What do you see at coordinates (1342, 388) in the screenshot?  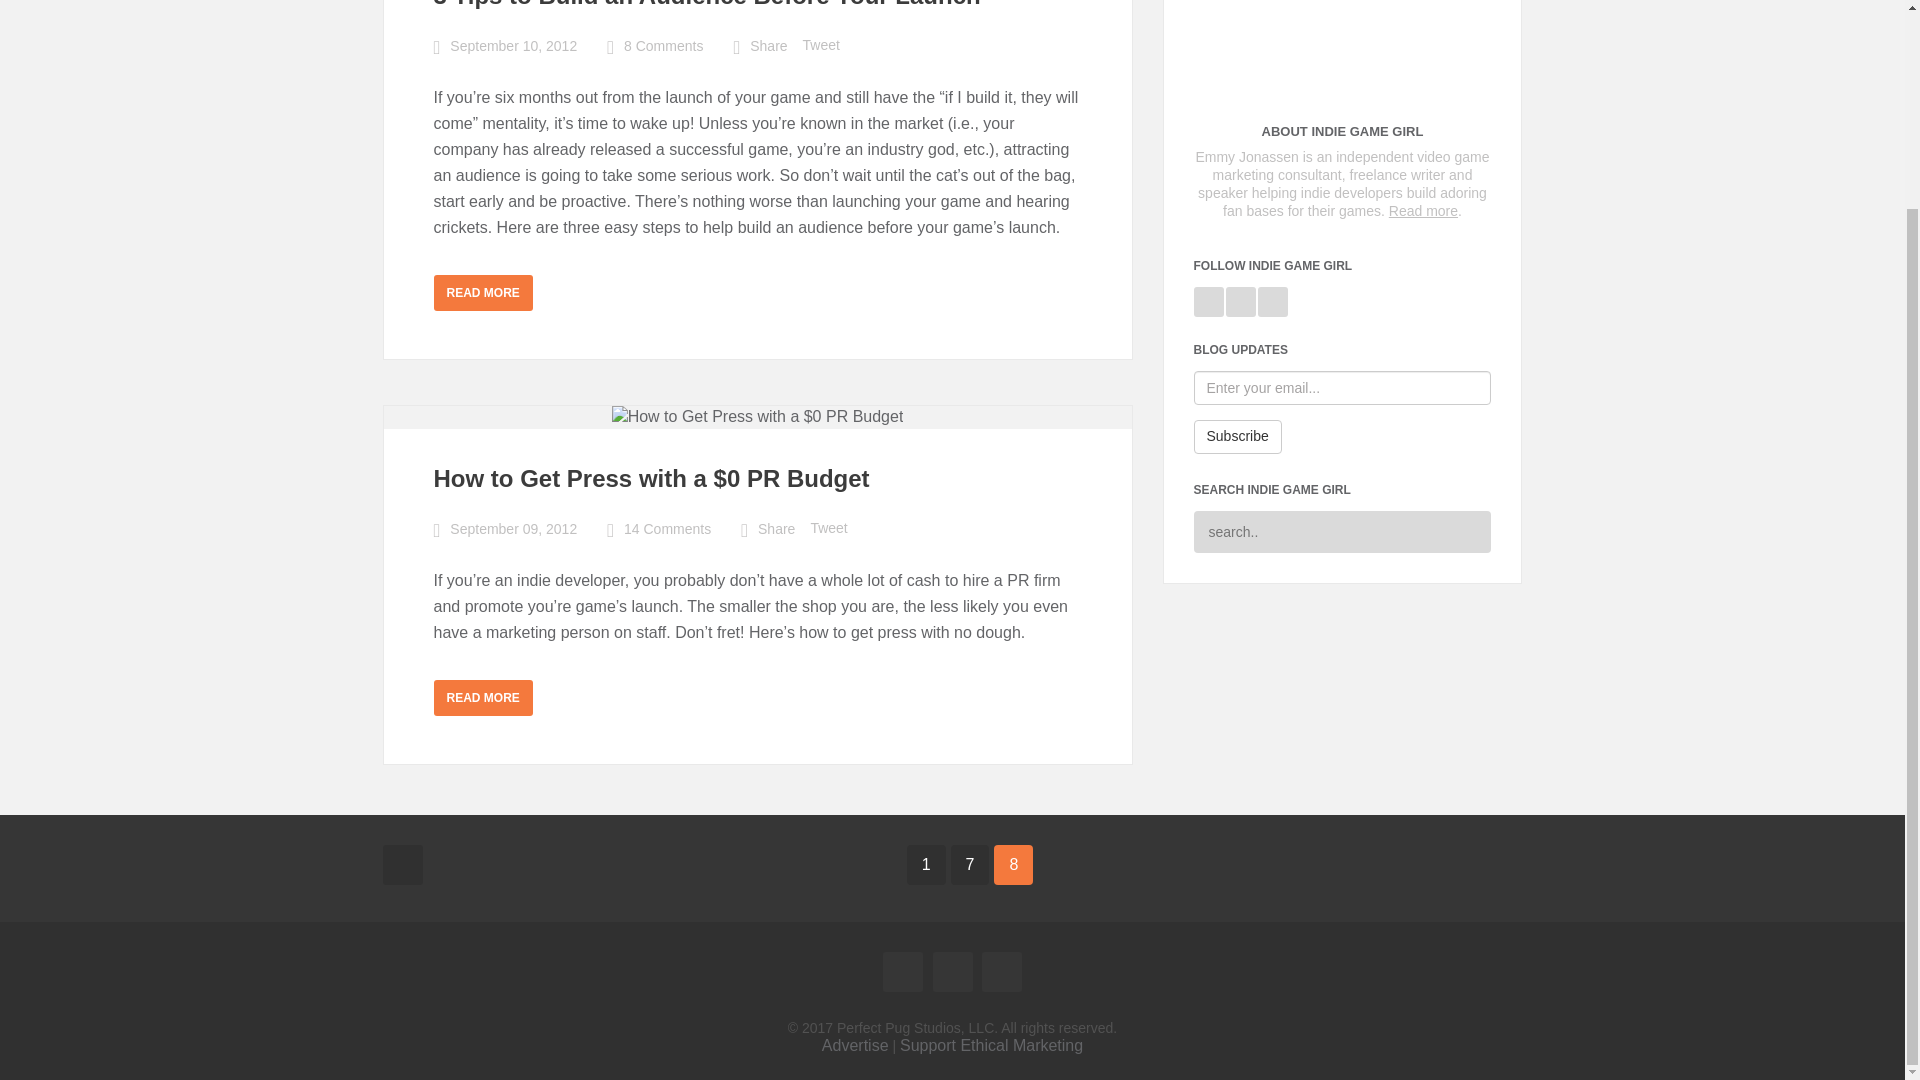 I see `Enter your email...` at bounding box center [1342, 388].